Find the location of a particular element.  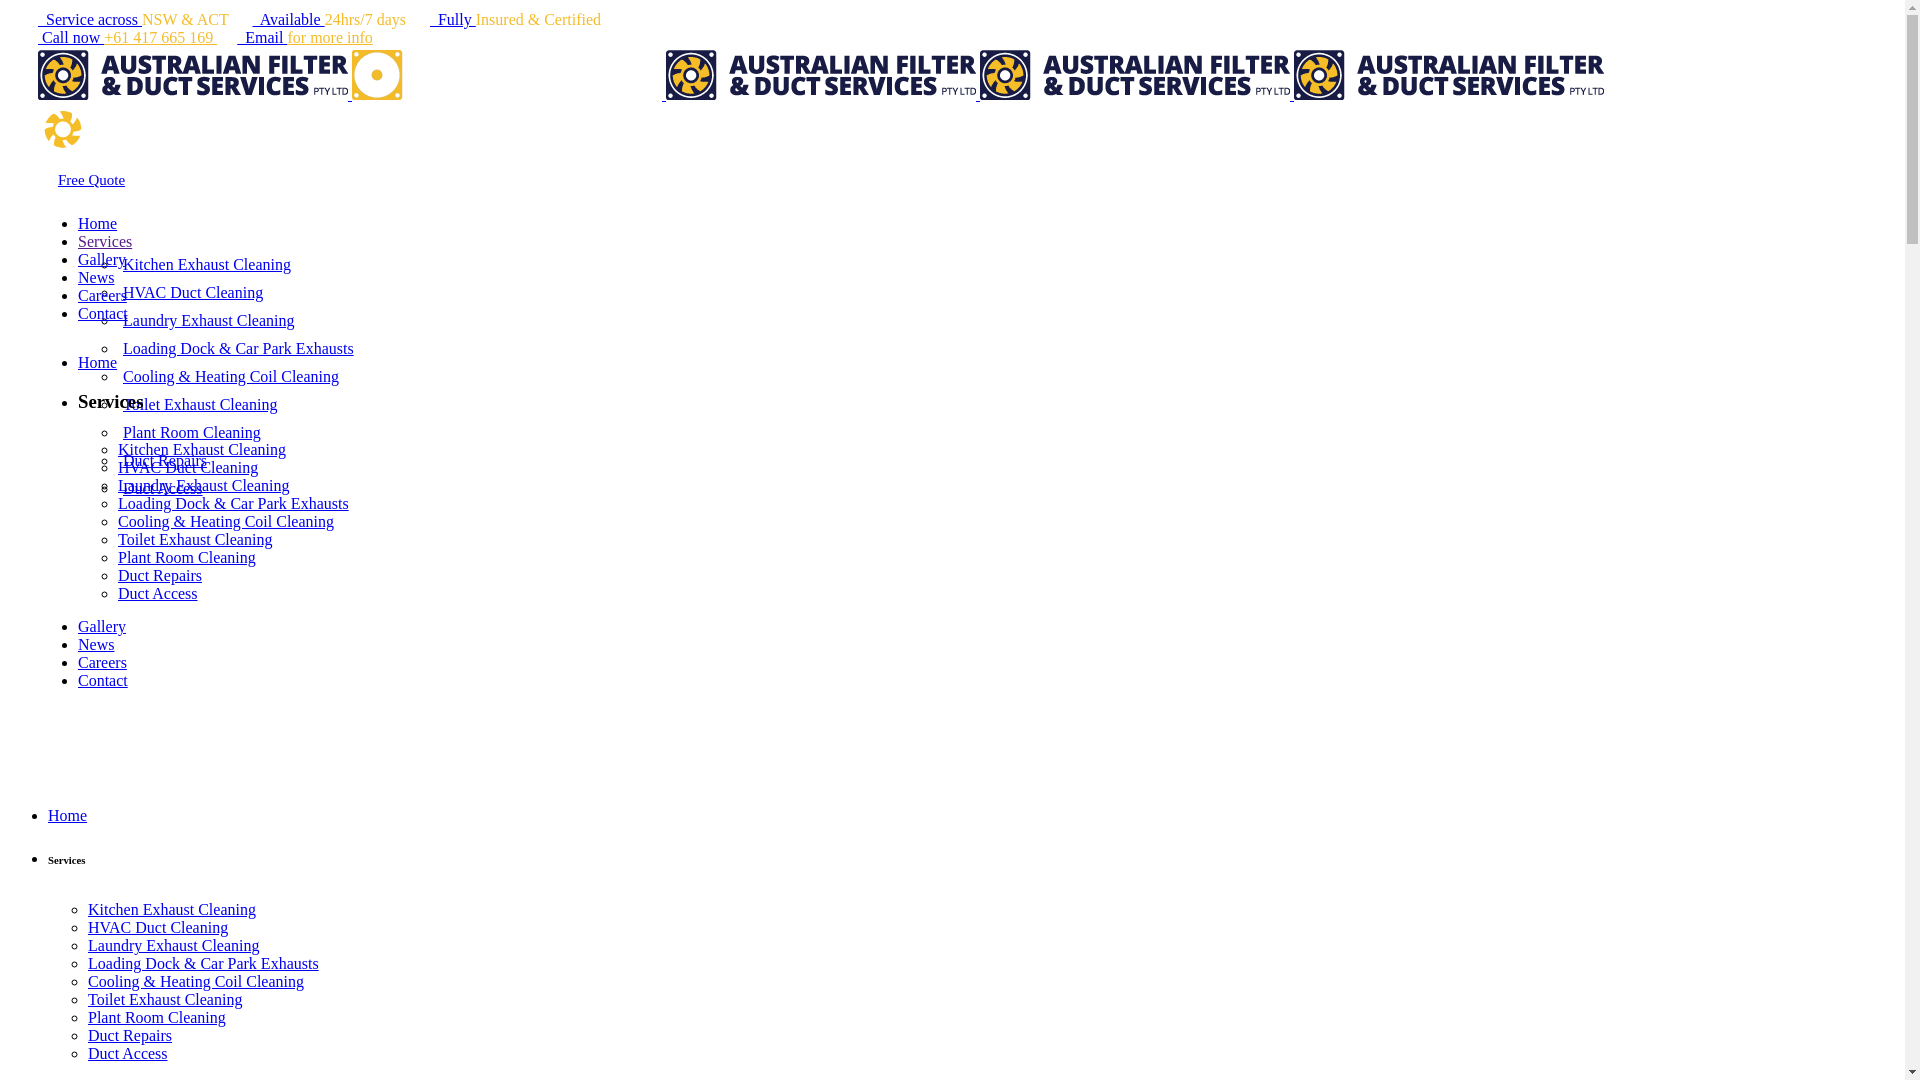

News is located at coordinates (96, 644).